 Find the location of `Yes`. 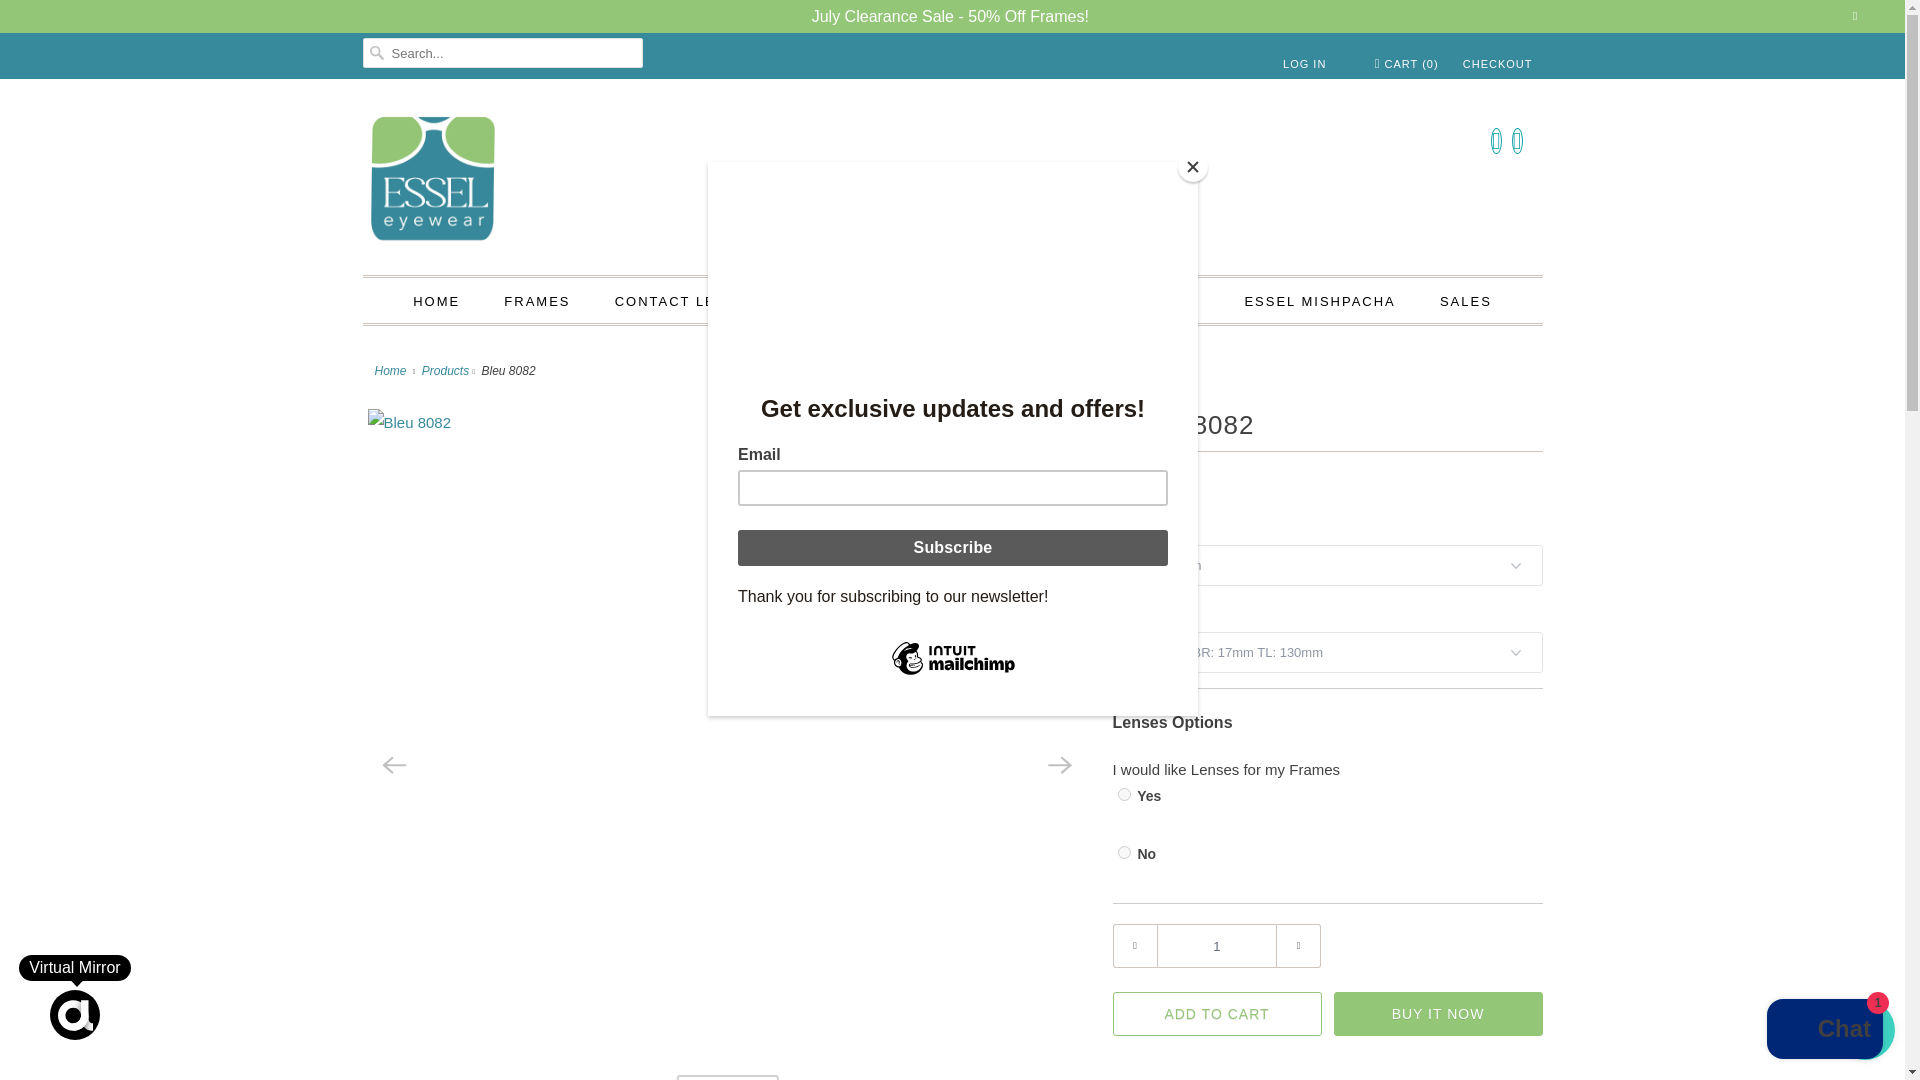

Yes is located at coordinates (1124, 794).